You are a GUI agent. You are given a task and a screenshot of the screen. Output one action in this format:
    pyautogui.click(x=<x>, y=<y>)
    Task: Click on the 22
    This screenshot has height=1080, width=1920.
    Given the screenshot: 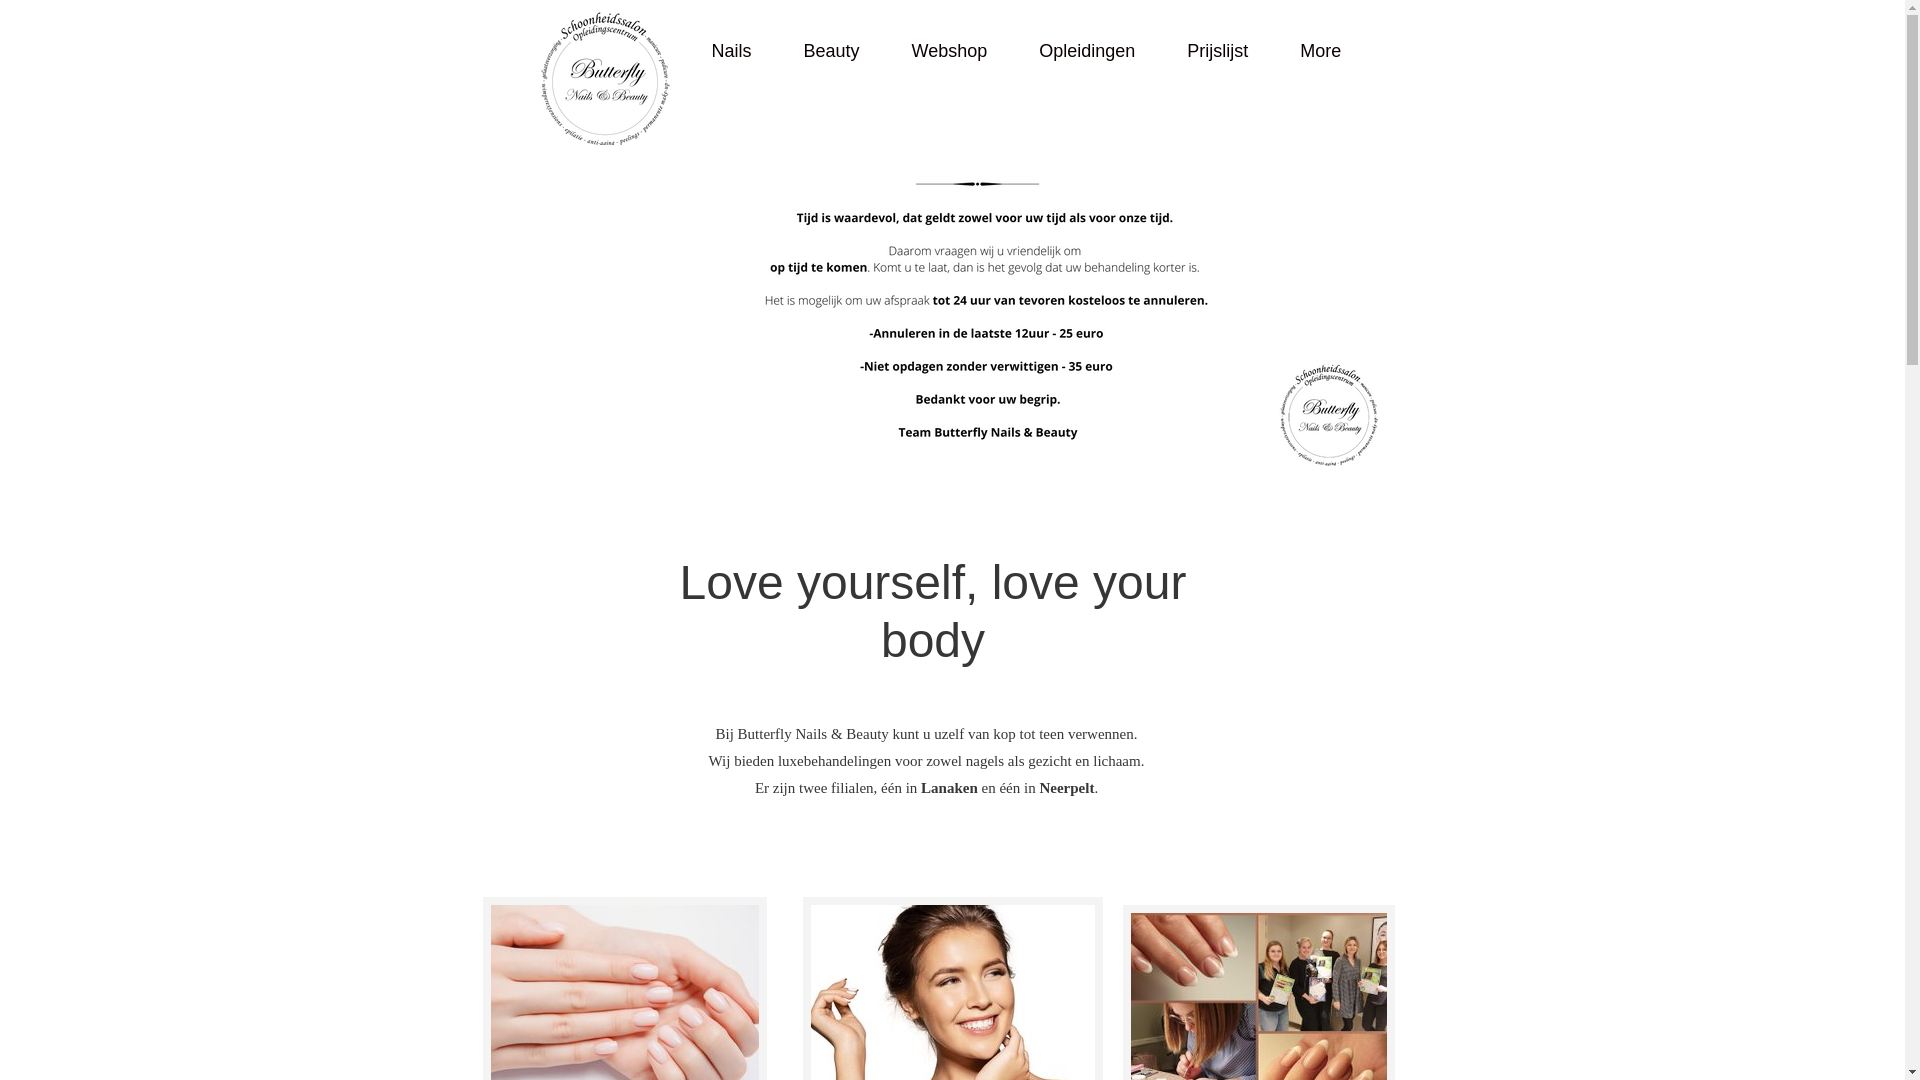 What is the action you would take?
    pyautogui.click(x=978, y=324)
    